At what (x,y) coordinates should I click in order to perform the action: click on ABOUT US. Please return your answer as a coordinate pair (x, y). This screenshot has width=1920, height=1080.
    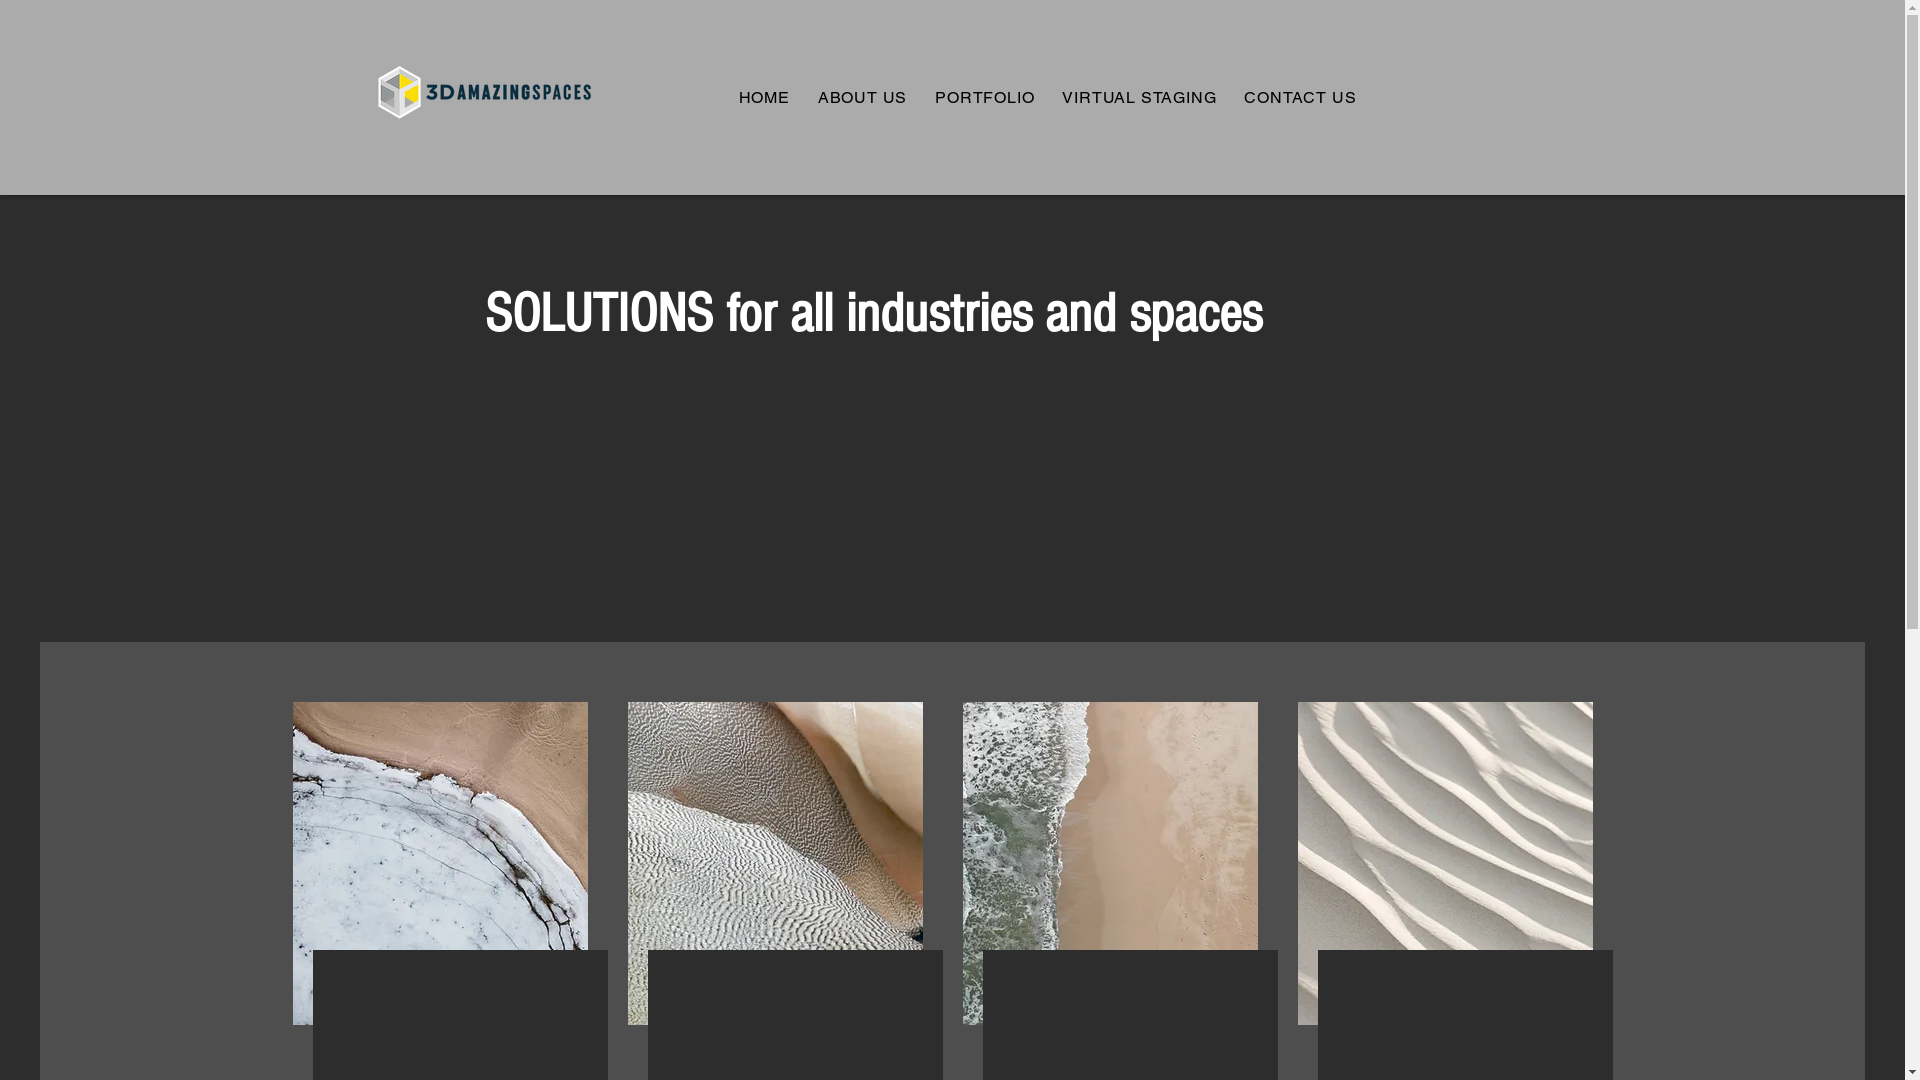
    Looking at the image, I should click on (862, 97).